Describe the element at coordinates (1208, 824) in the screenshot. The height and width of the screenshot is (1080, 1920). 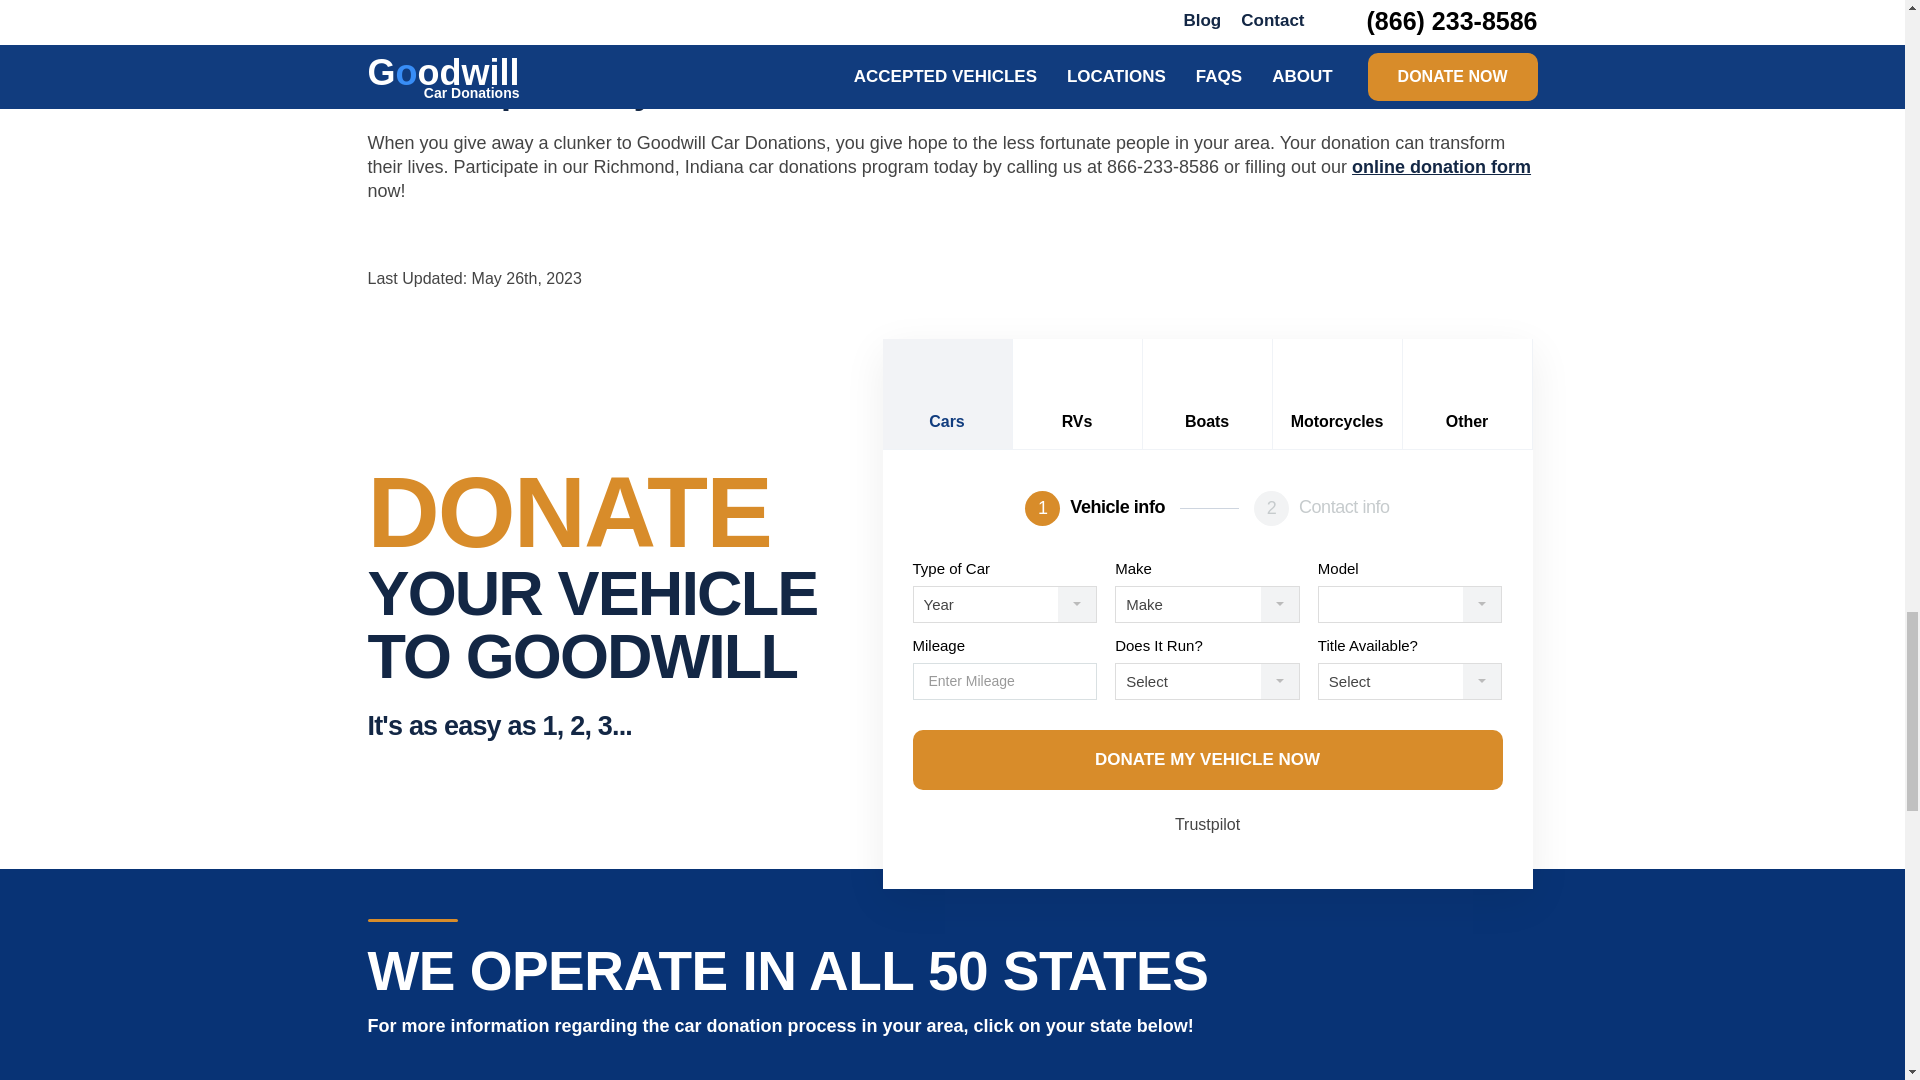
I see `Trustpilot` at that location.